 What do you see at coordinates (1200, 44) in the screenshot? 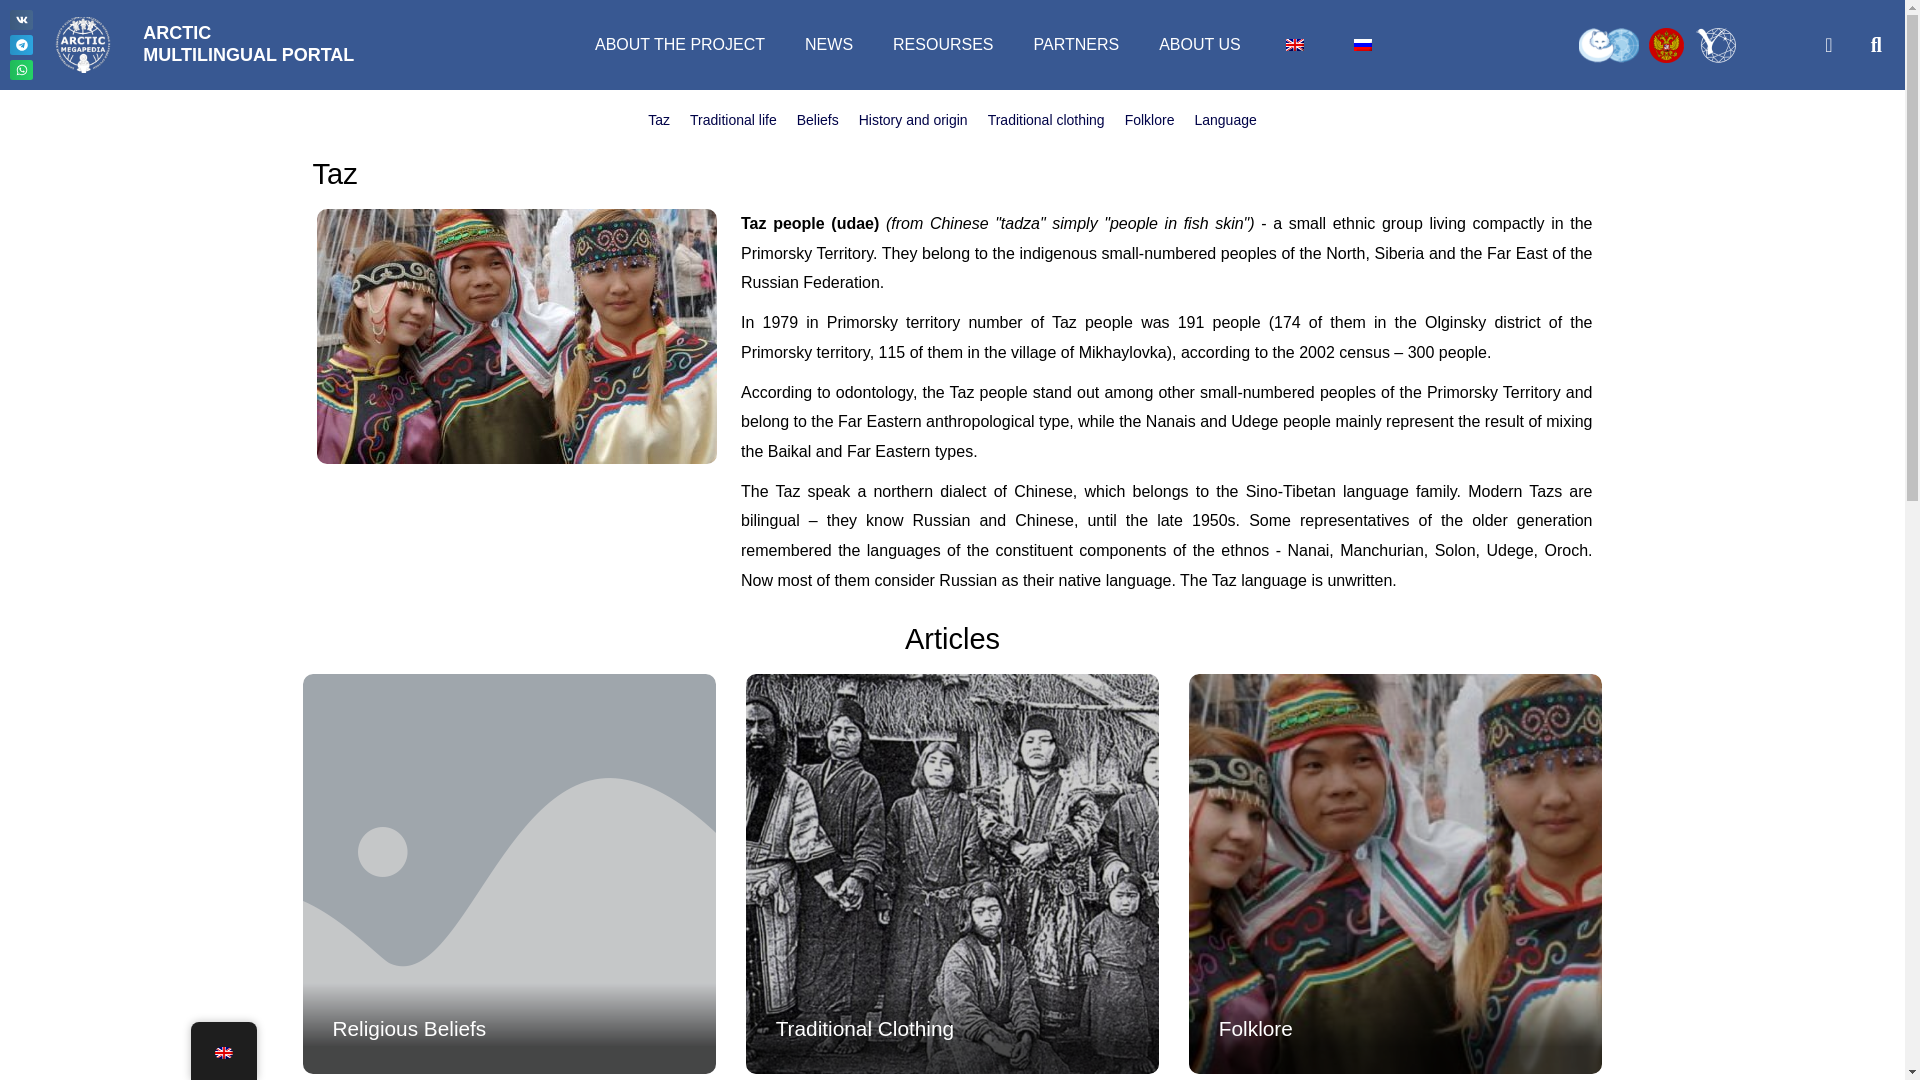
I see `ABOUT US` at bounding box center [1200, 44].